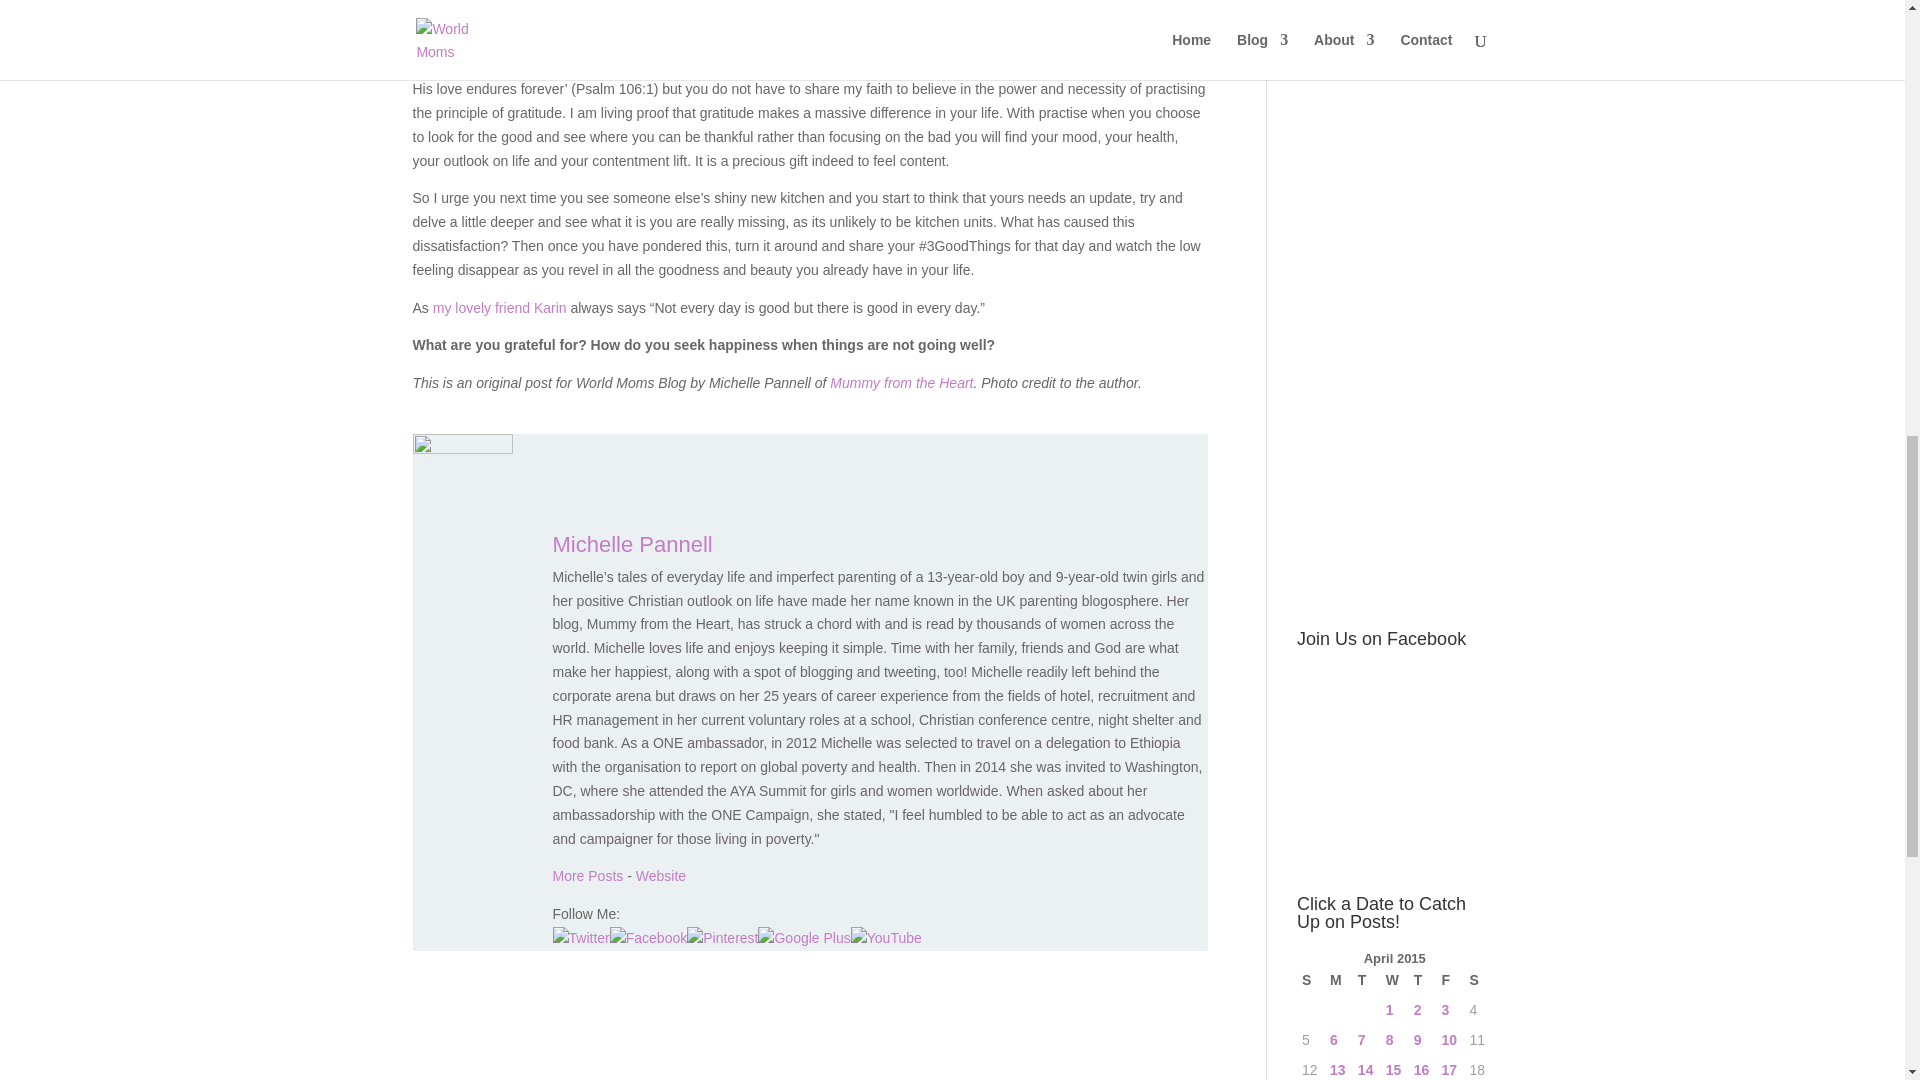 Image resolution: width=1920 pixels, height=1080 pixels. What do you see at coordinates (660, 876) in the screenshot?
I see `Michelle Pannell` at bounding box center [660, 876].